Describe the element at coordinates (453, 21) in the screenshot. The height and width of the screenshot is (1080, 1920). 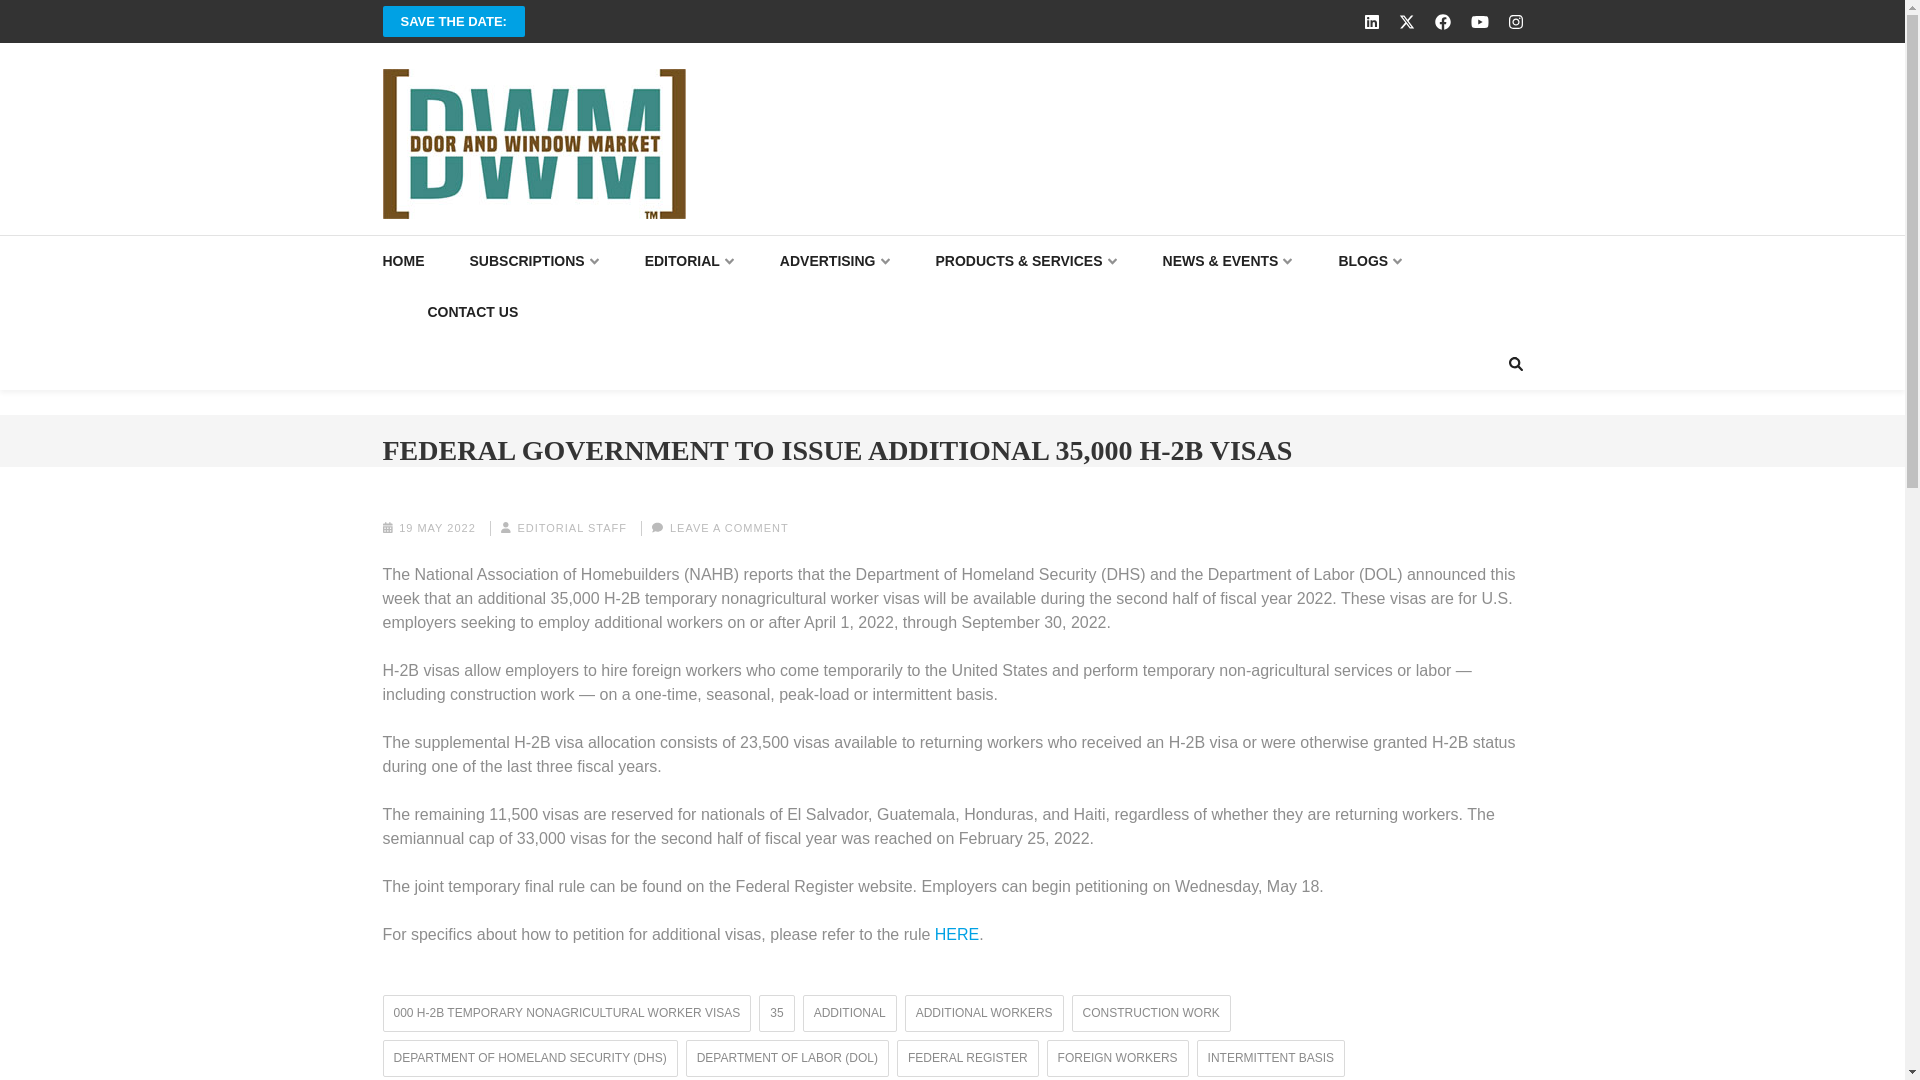
I see `SAVE THE DATE:` at that location.